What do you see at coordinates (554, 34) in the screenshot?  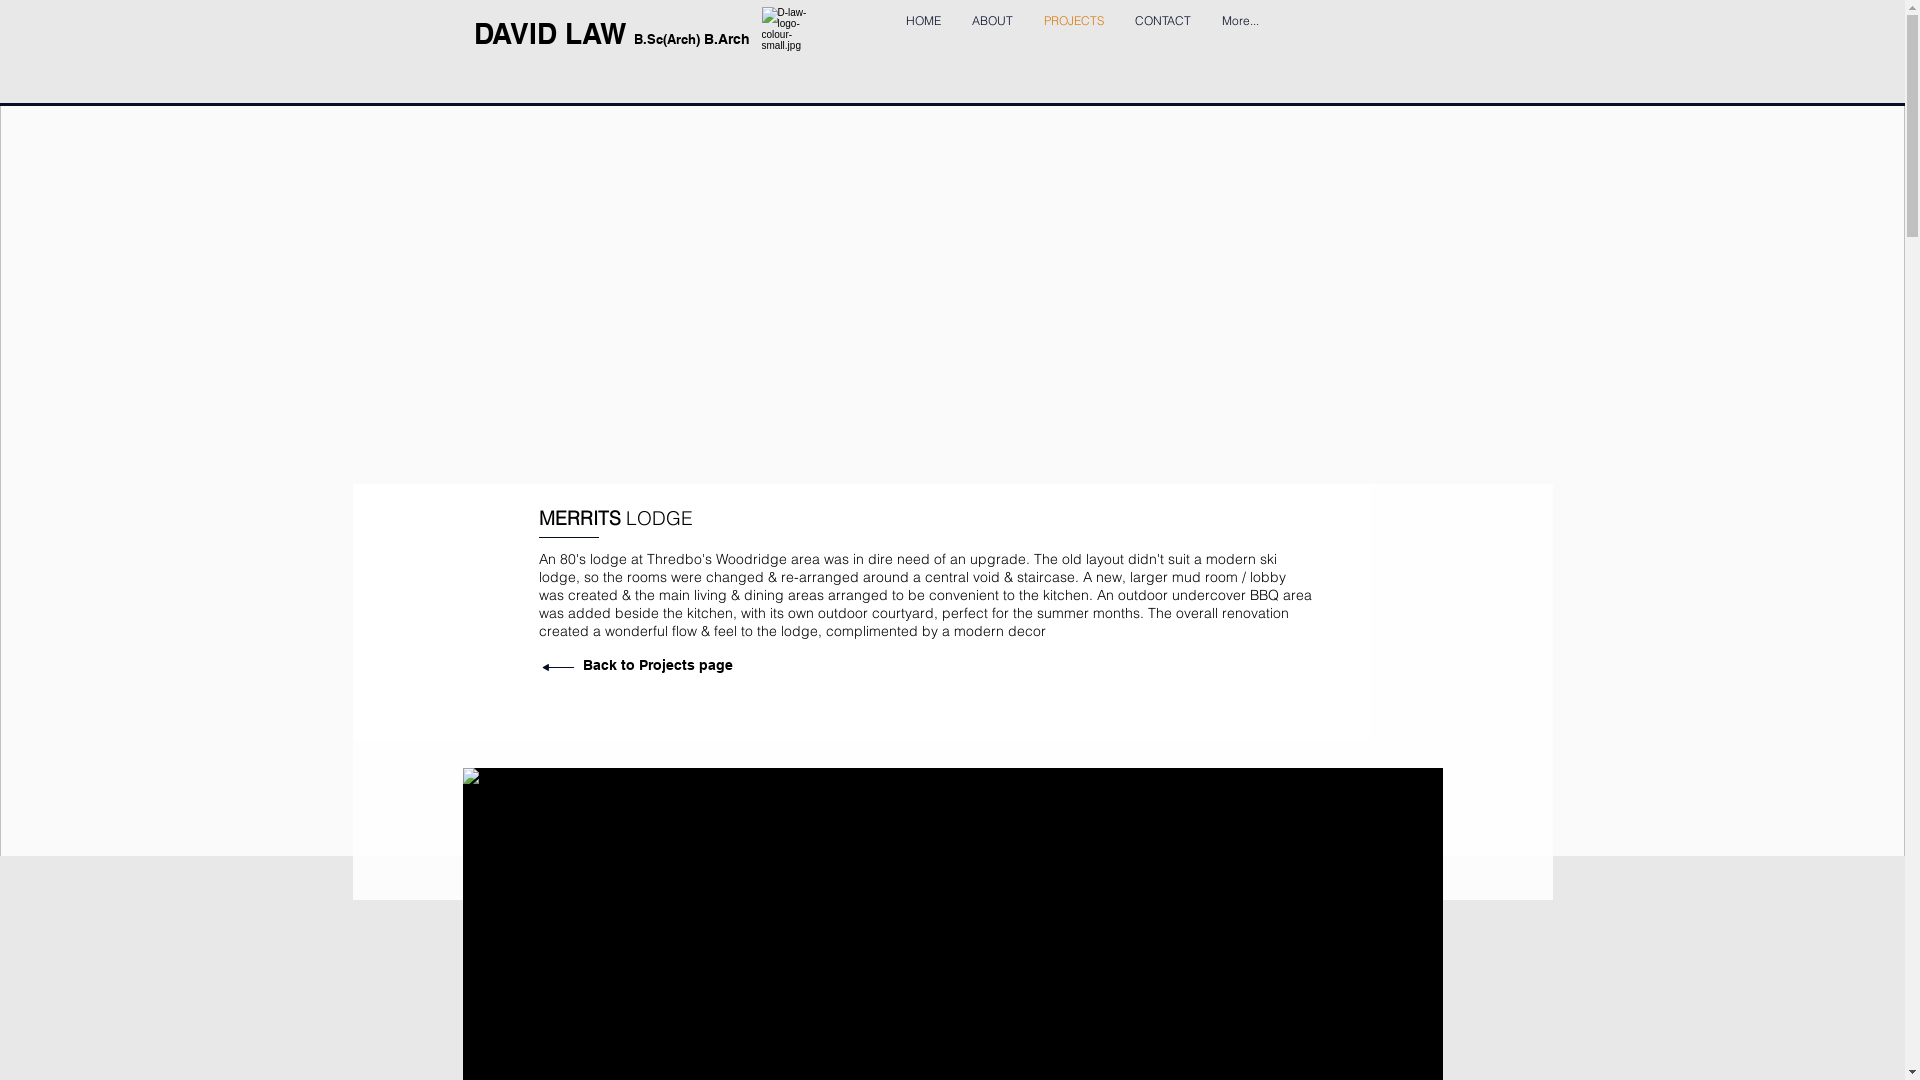 I see `DAVID LAW` at bounding box center [554, 34].